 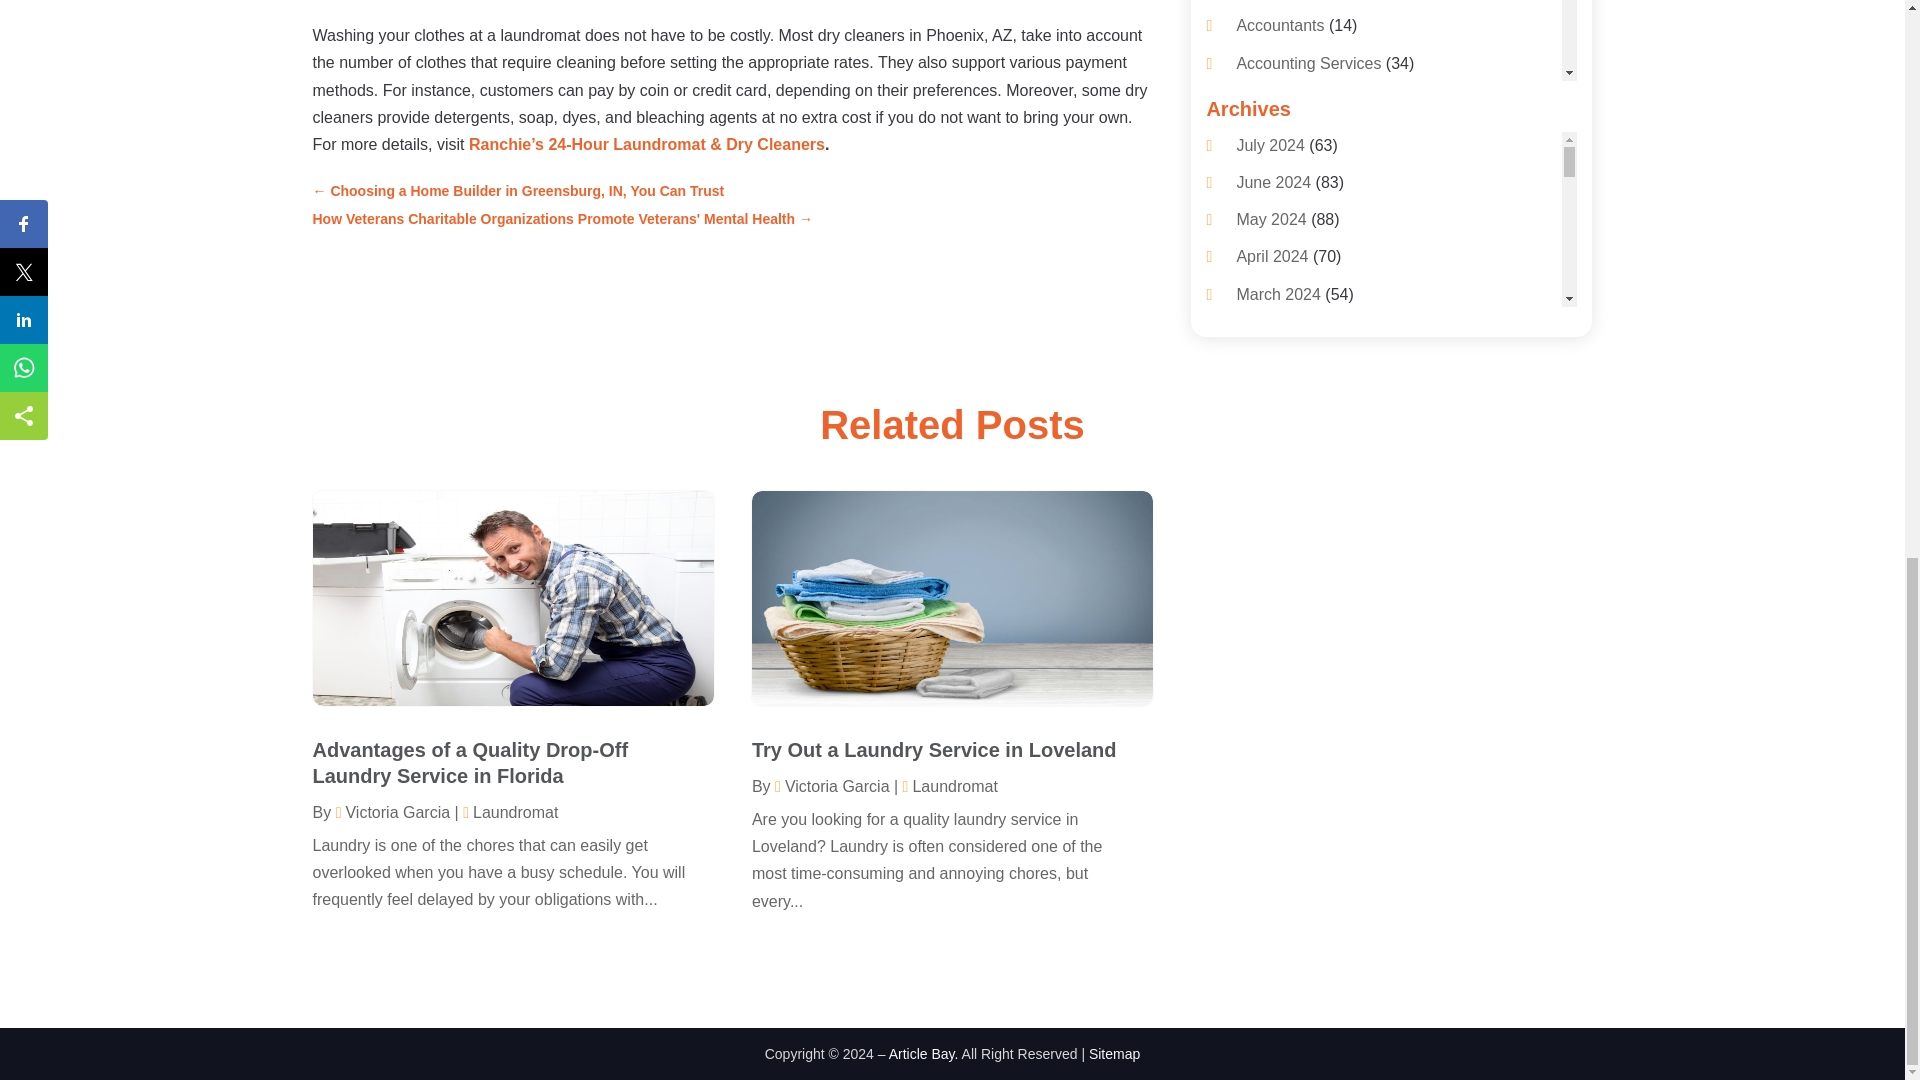 I want to click on Agencies, so click(x=1268, y=360).